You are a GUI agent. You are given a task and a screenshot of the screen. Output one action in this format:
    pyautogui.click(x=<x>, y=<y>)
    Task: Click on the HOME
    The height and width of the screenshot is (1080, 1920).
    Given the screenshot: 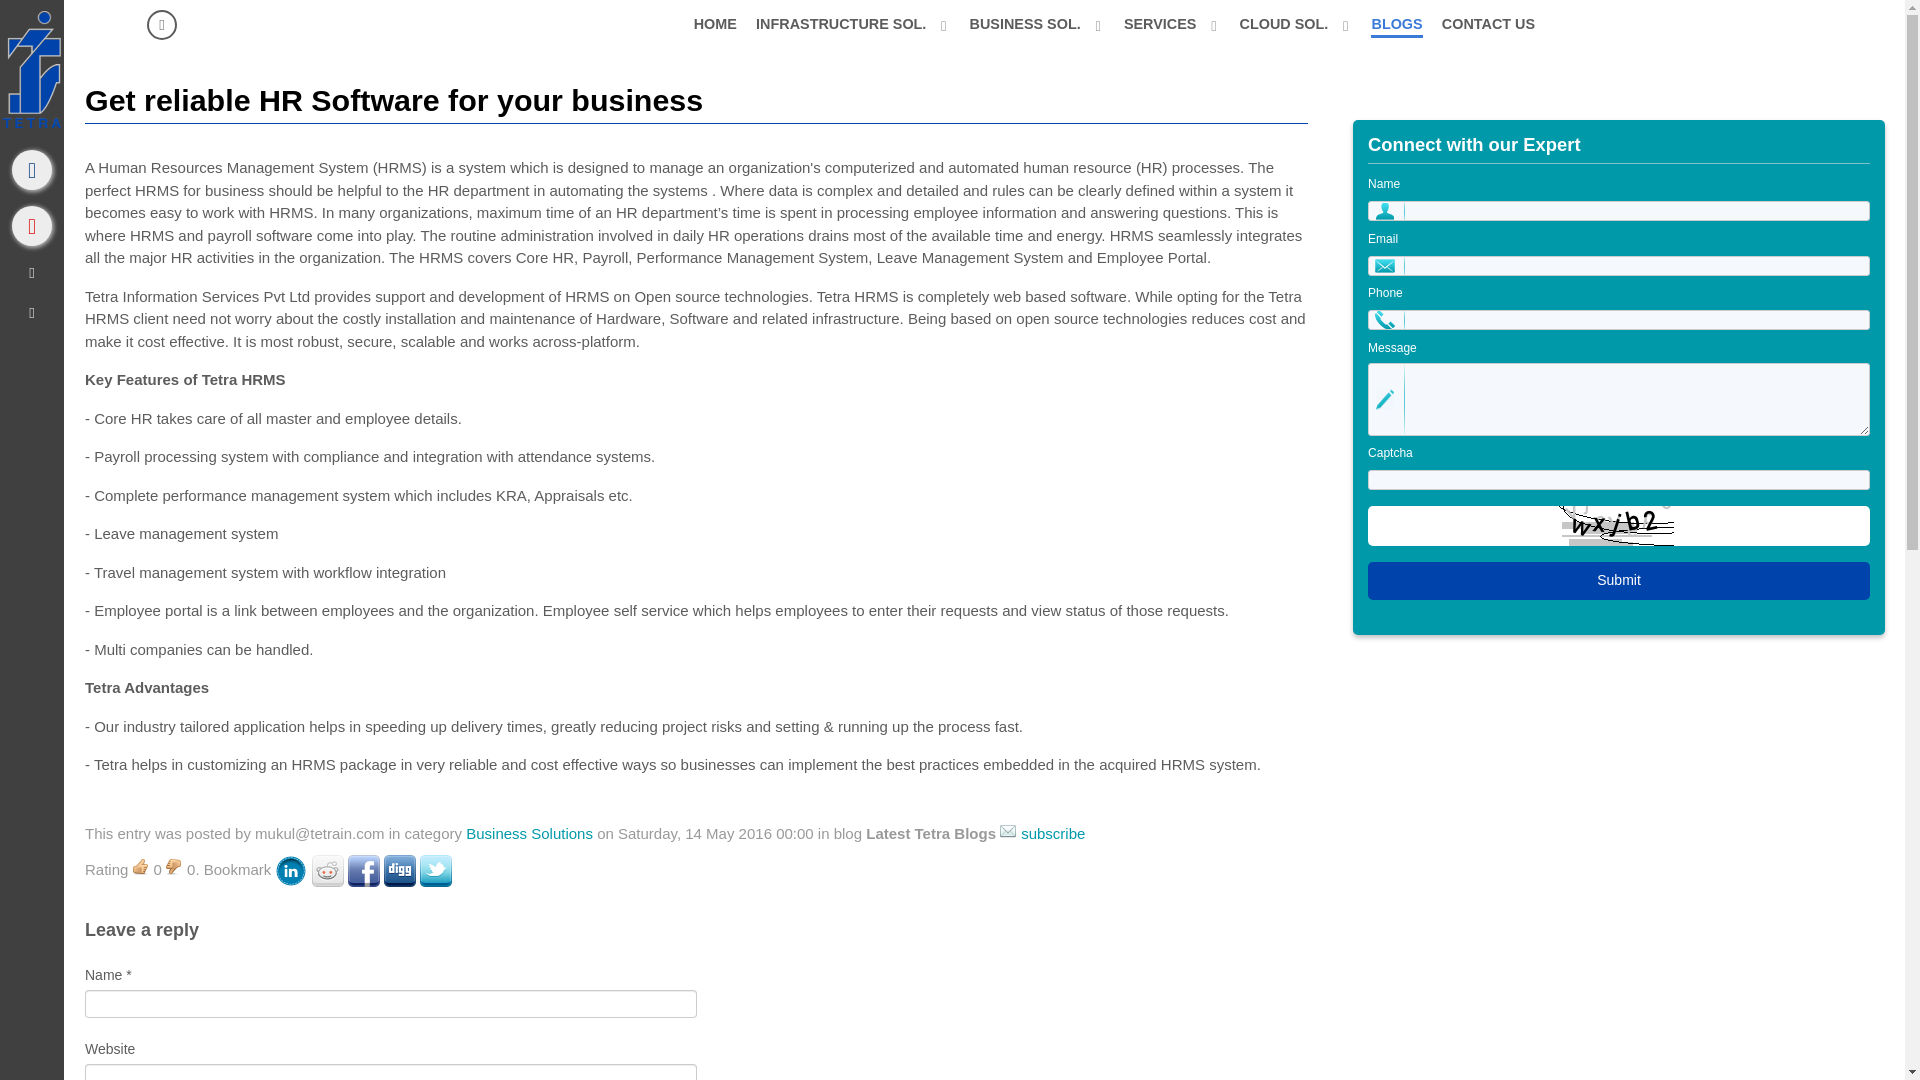 What is the action you would take?
    pyautogui.click(x=714, y=23)
    